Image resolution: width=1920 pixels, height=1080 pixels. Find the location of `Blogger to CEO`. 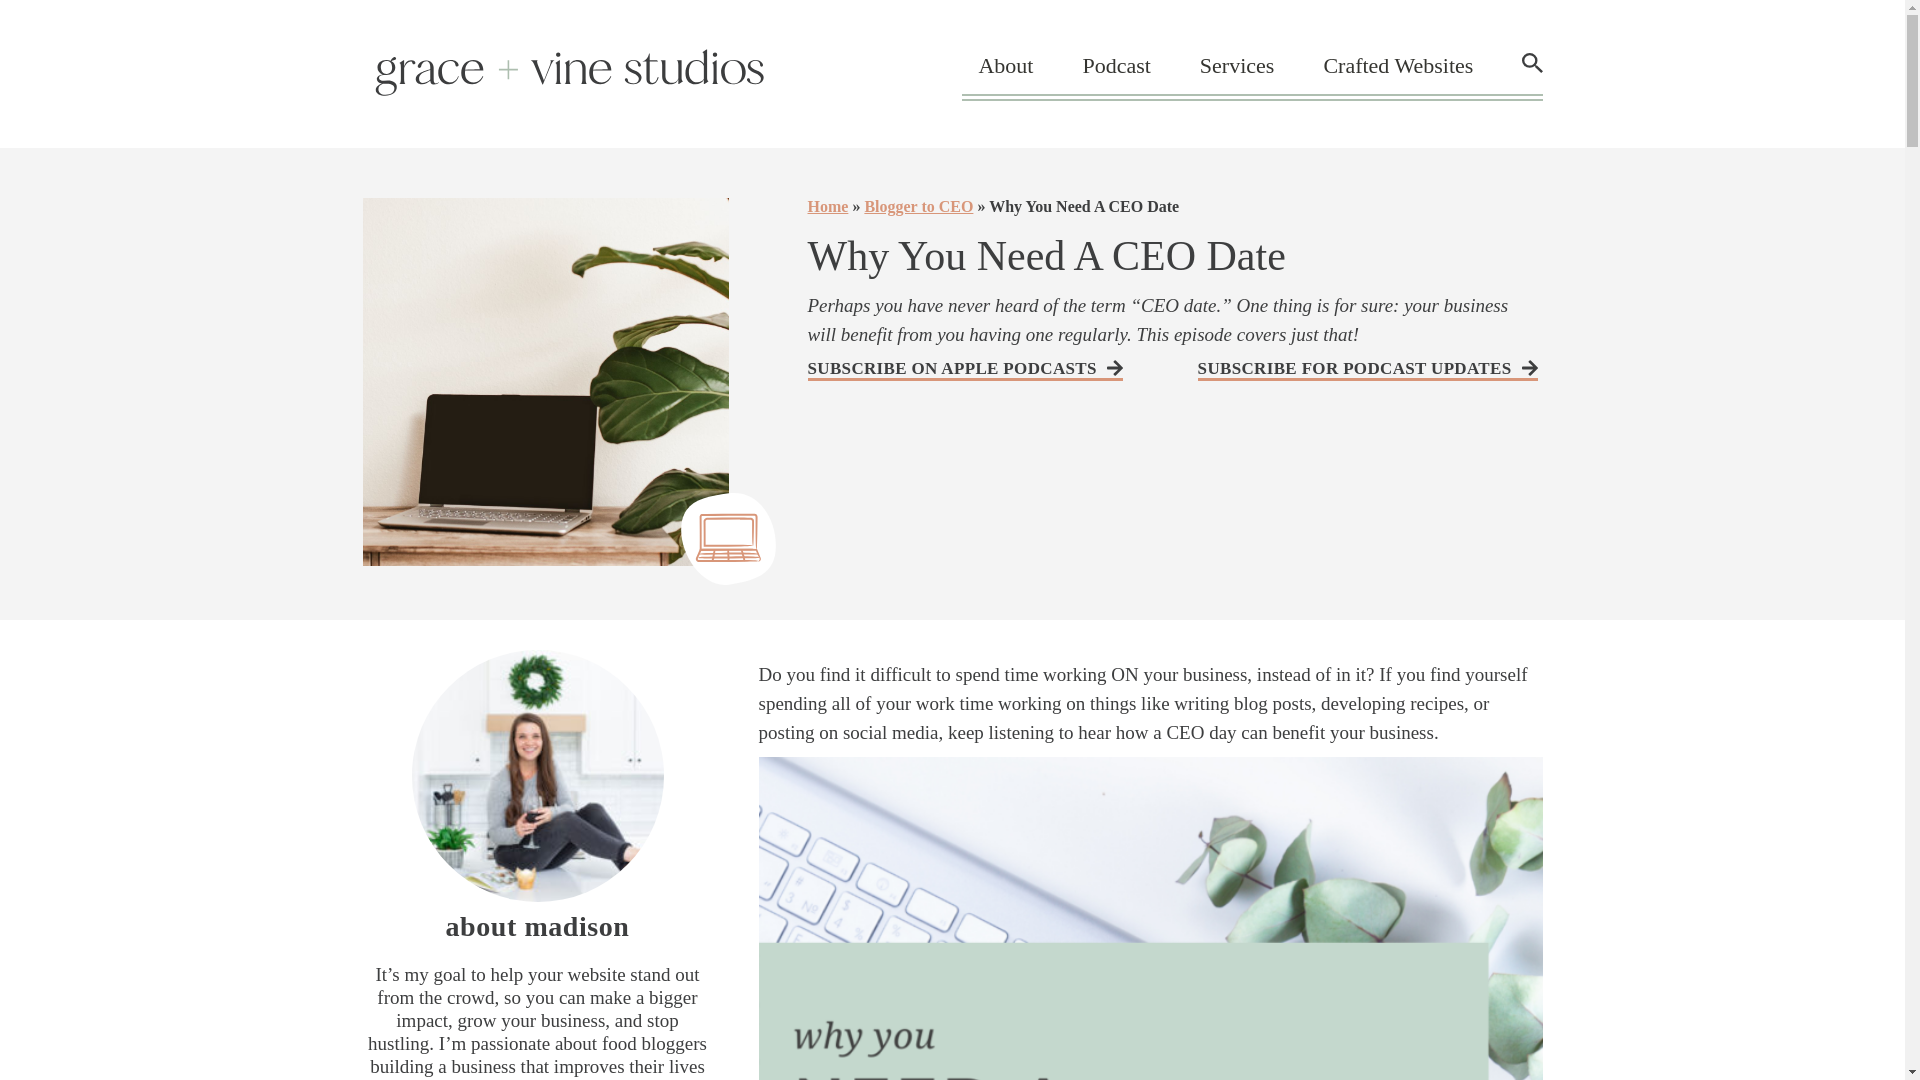

Blogger to CEO is located at coordinates (918, 206).